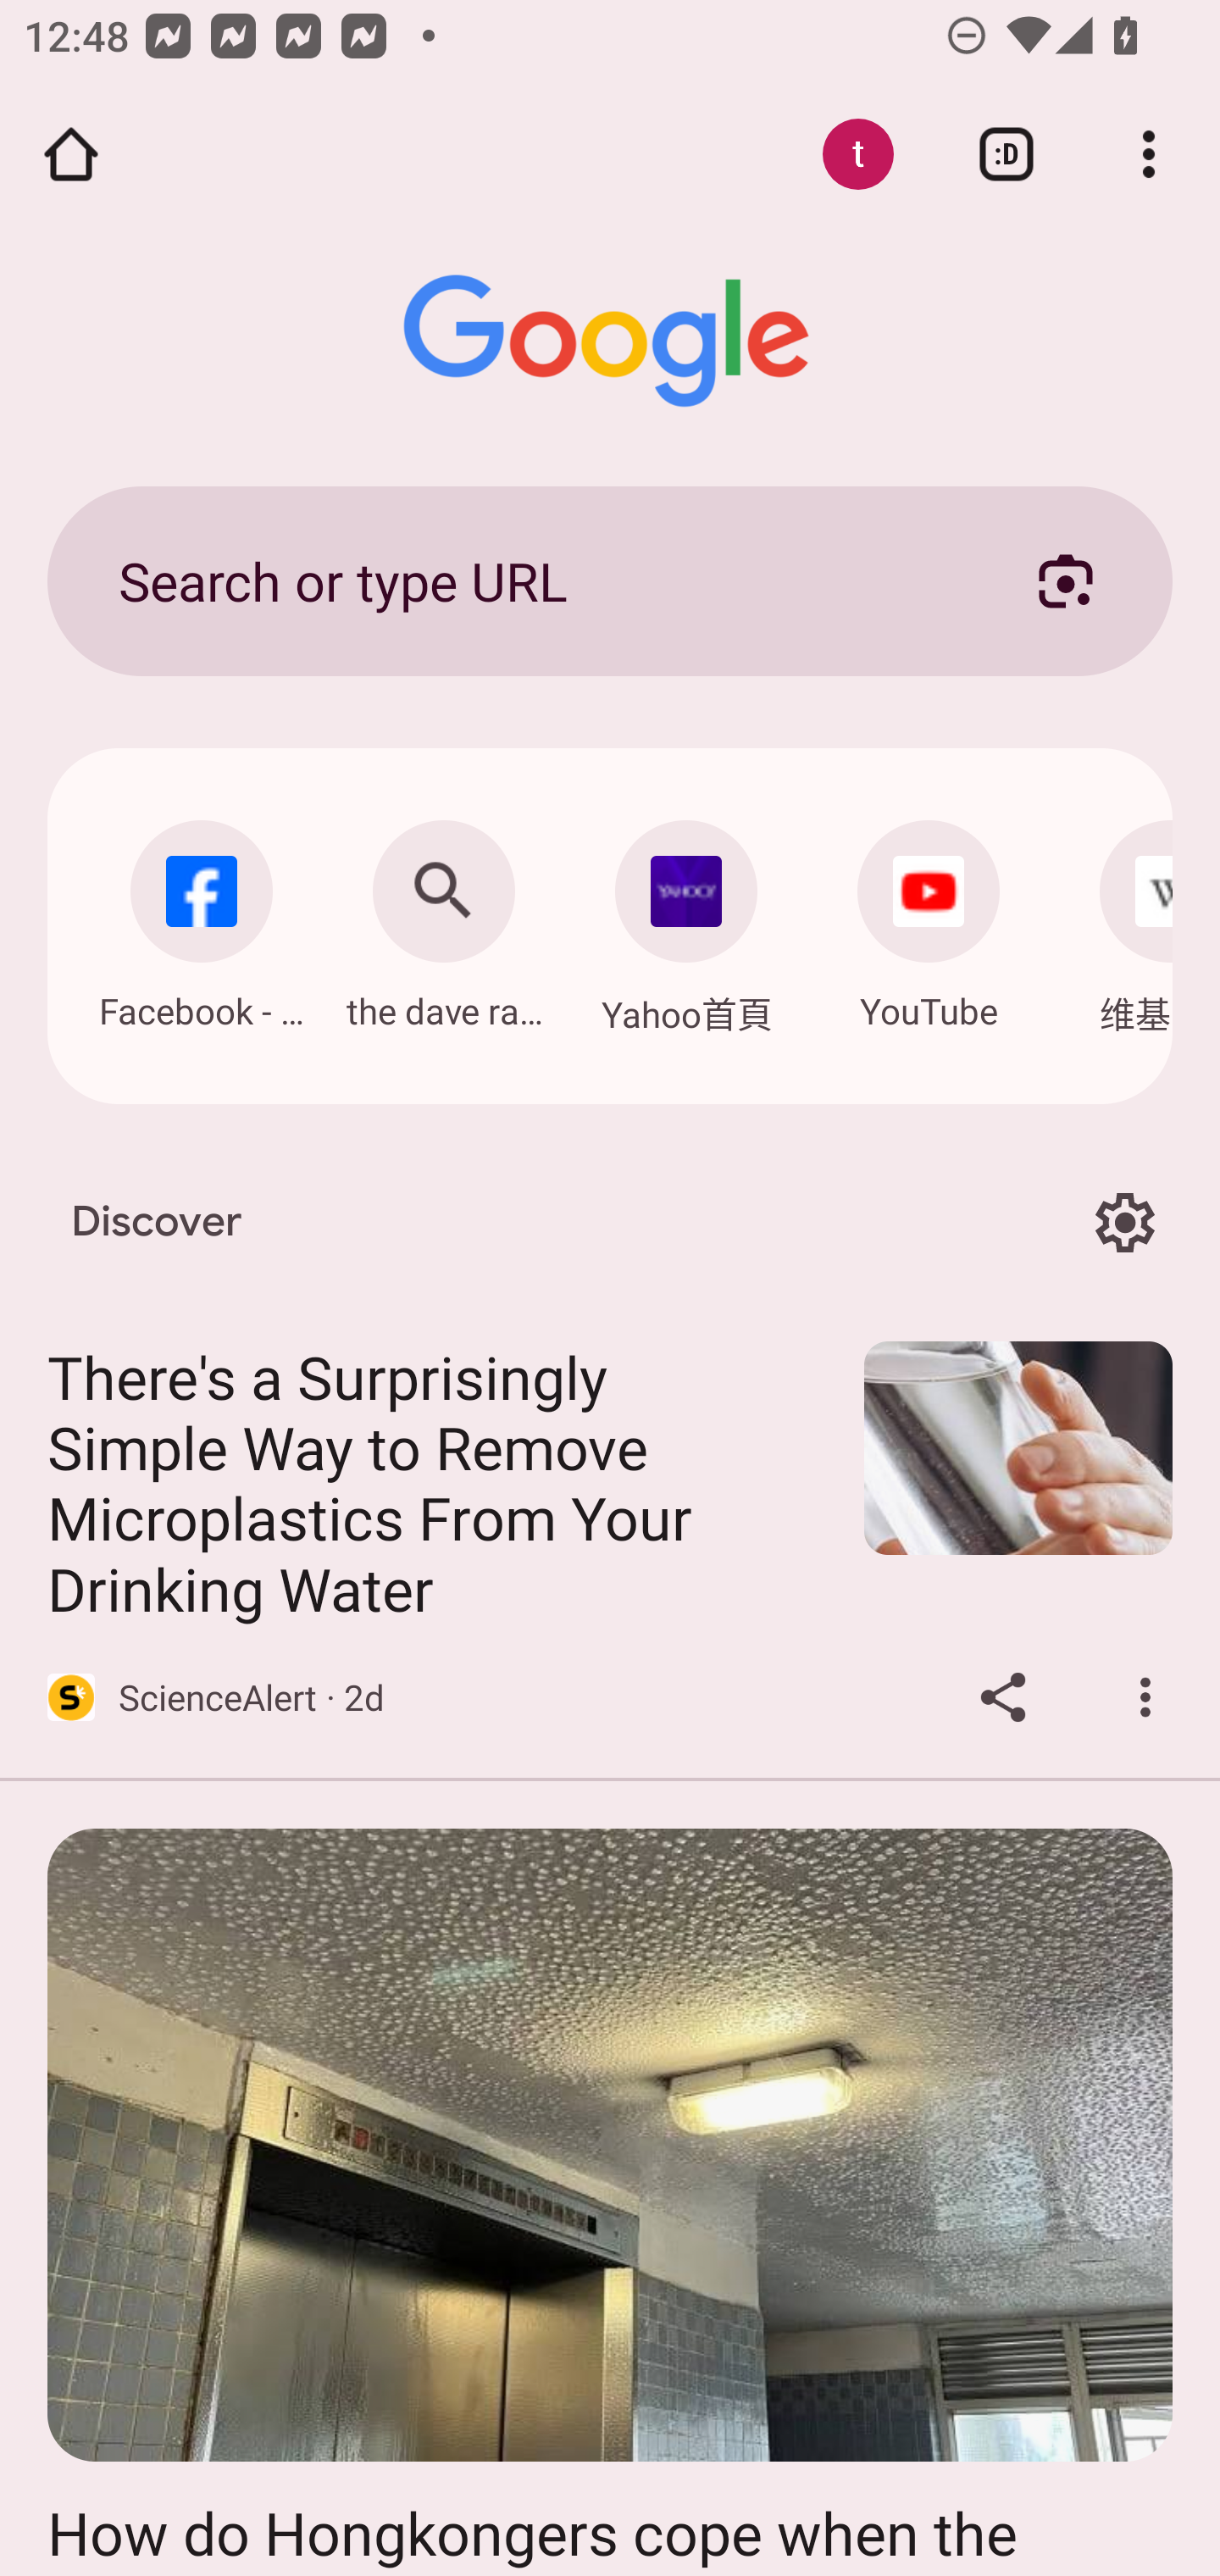 The image size is (1220, 2576). I want to click on Search: the dave ramsey show the dave ramsey show, so click(444, 917).